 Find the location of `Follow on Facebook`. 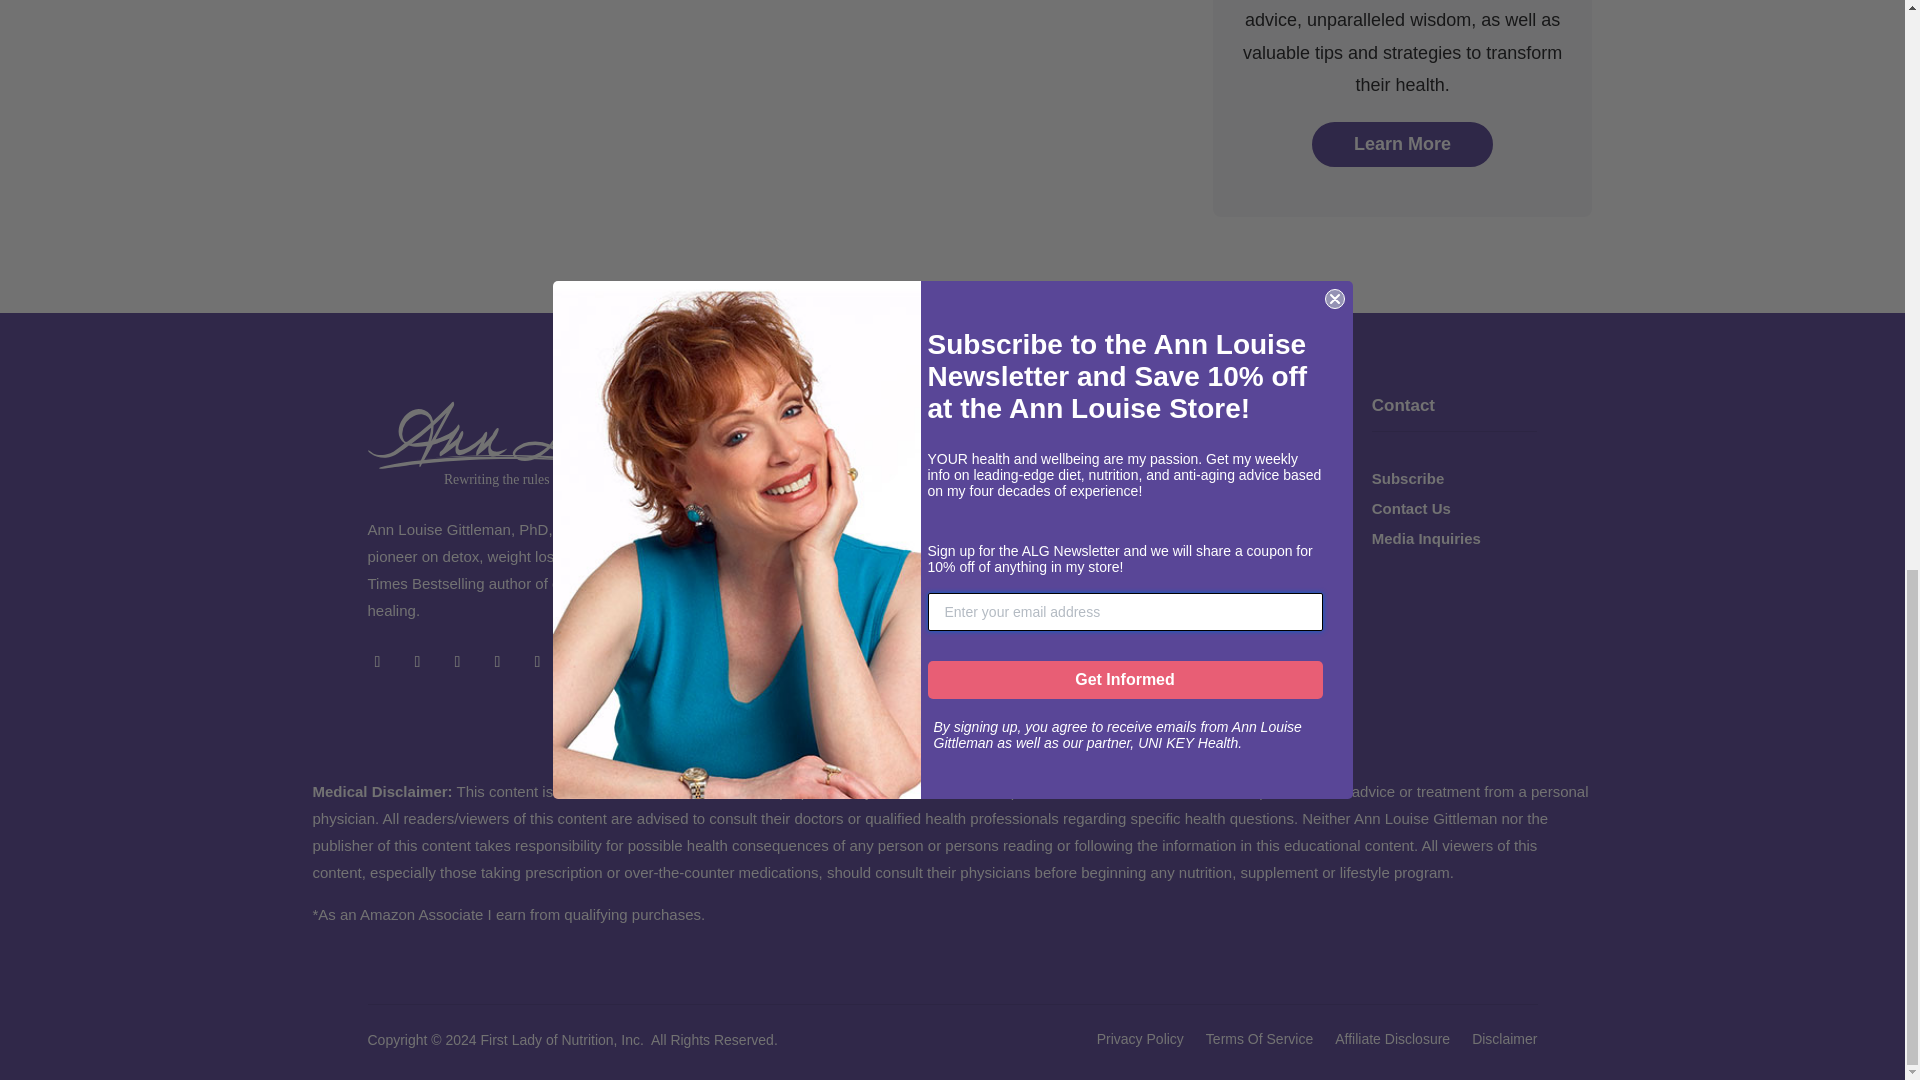

Follow on Facebook is located at coordinates (378, 660).